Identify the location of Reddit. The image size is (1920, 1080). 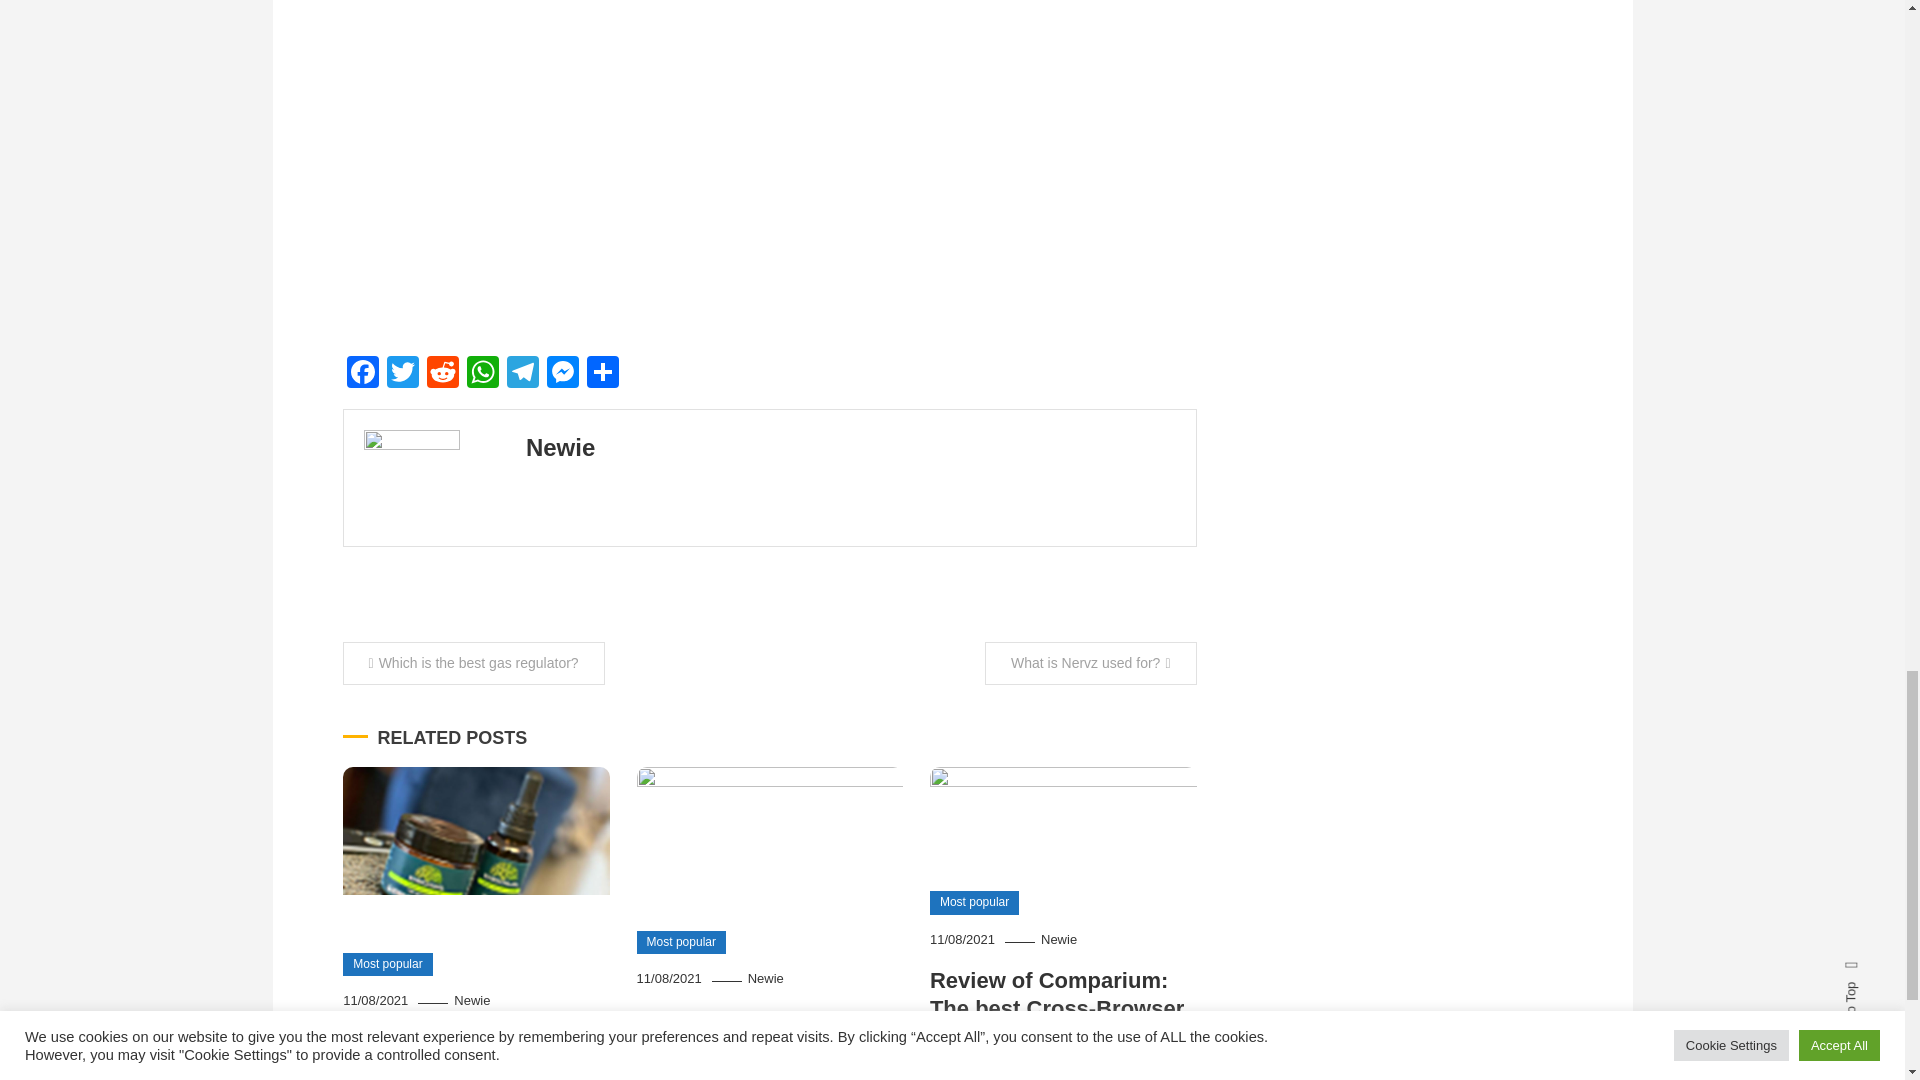
(442, 374).